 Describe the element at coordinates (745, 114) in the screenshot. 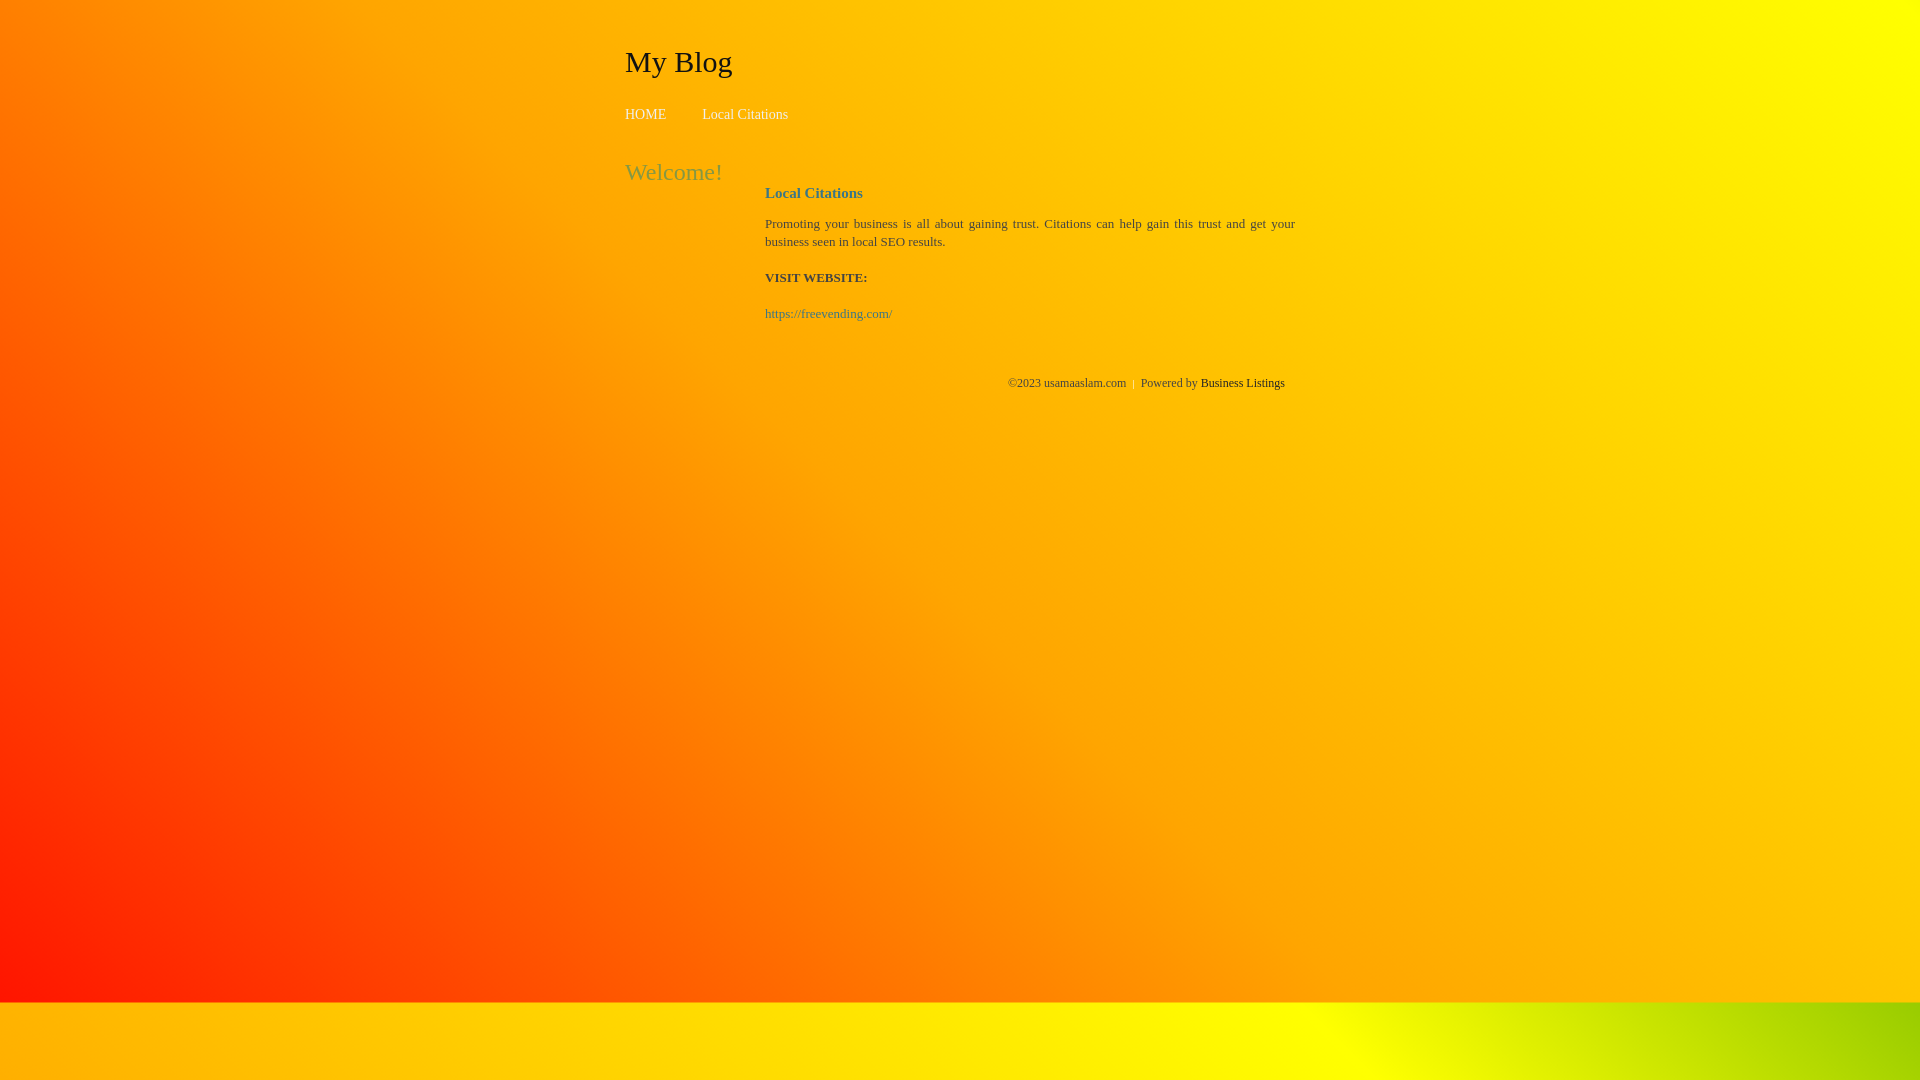

I see `Local Citations` at that location.